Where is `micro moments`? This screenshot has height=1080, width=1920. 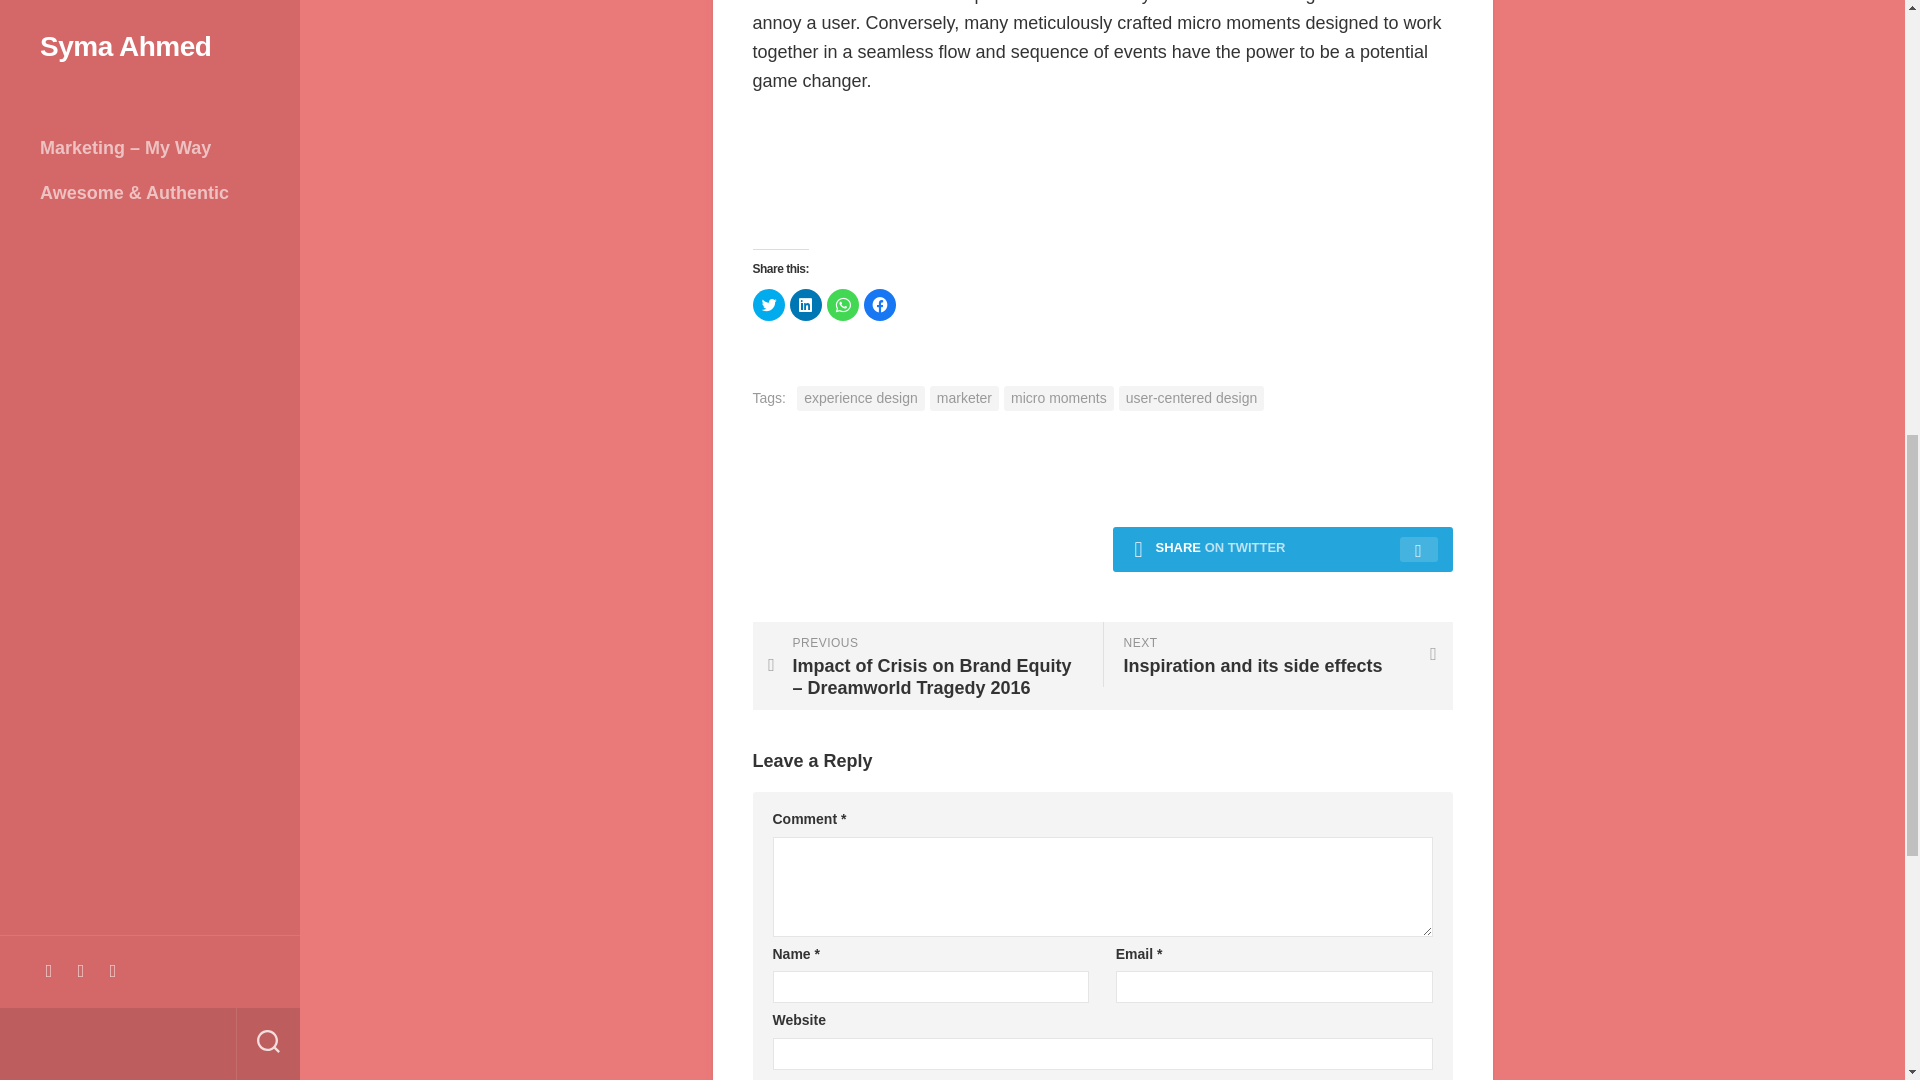 micro moments is located at coordinates (1276, 654).